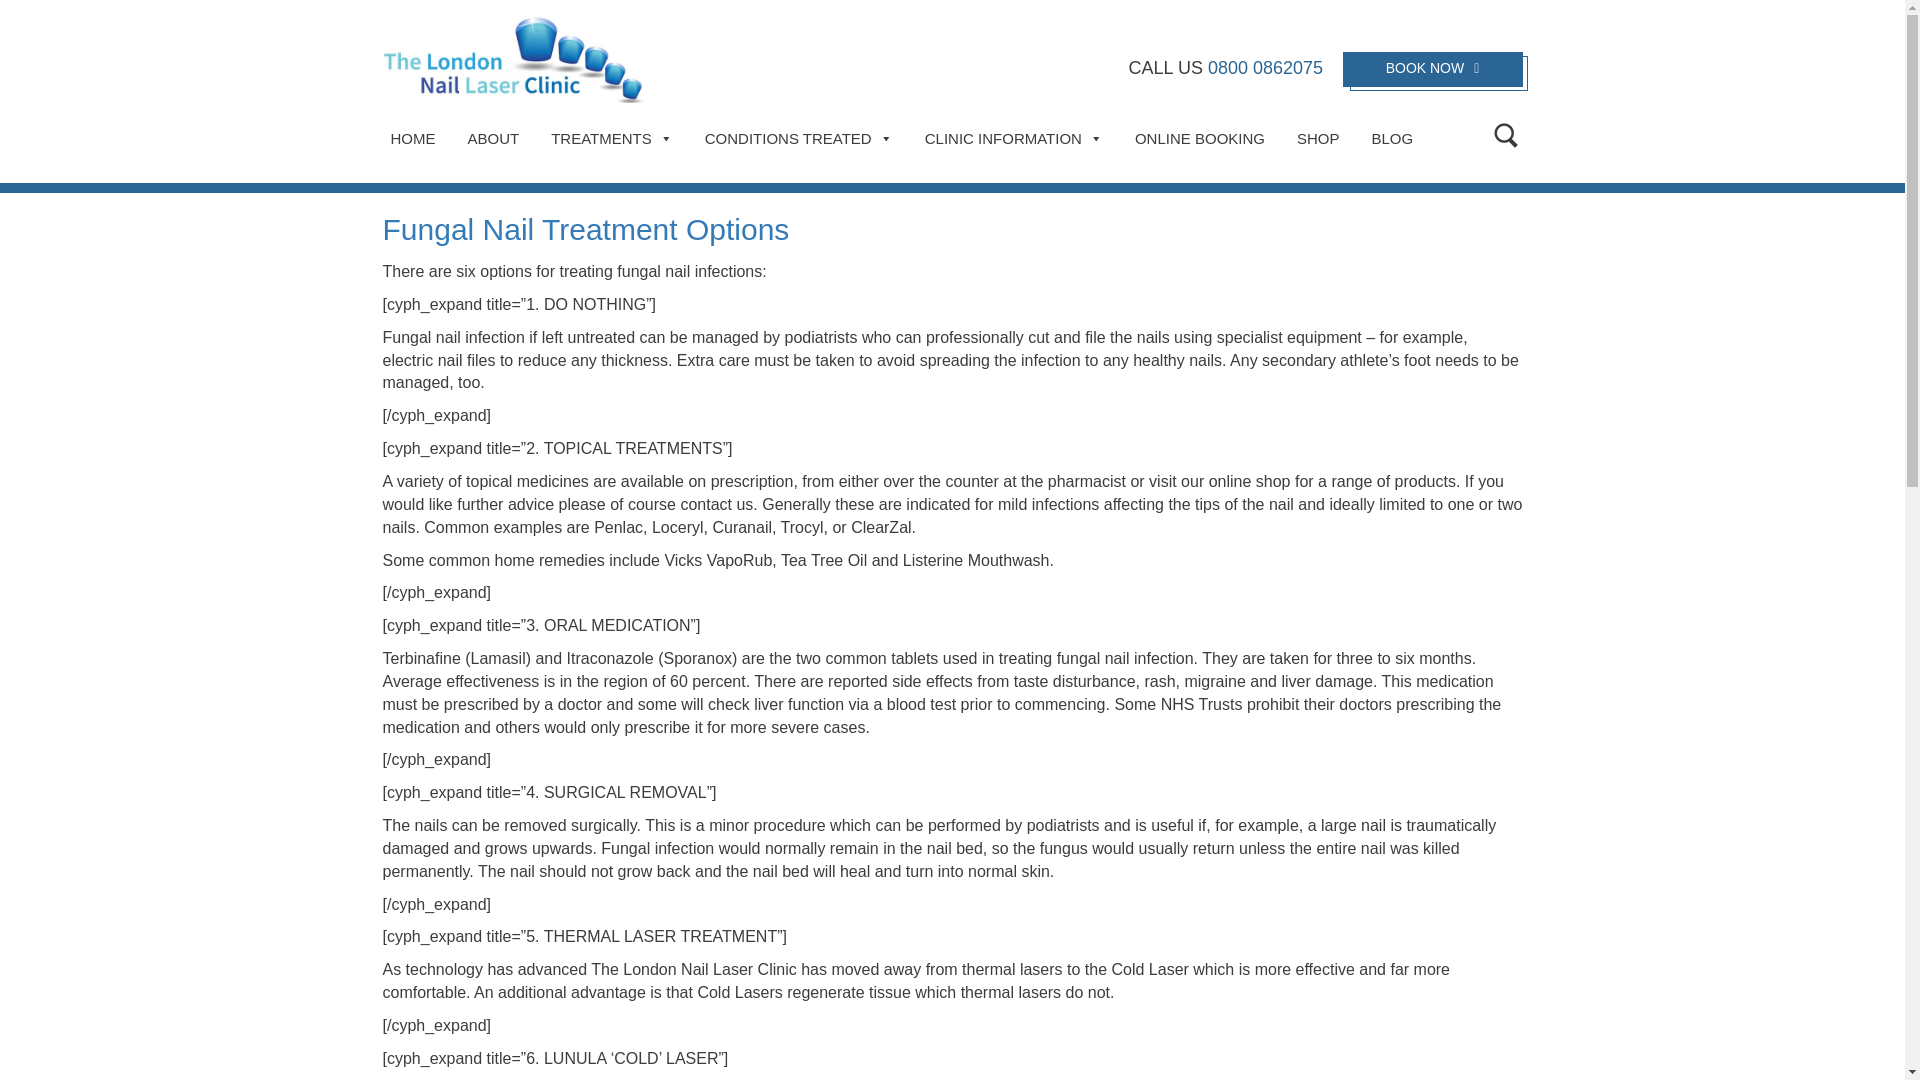  Describe the element at coordinates (586, 229) in the screenshot. I see `Fungal Nail Treatment Options` at that location.